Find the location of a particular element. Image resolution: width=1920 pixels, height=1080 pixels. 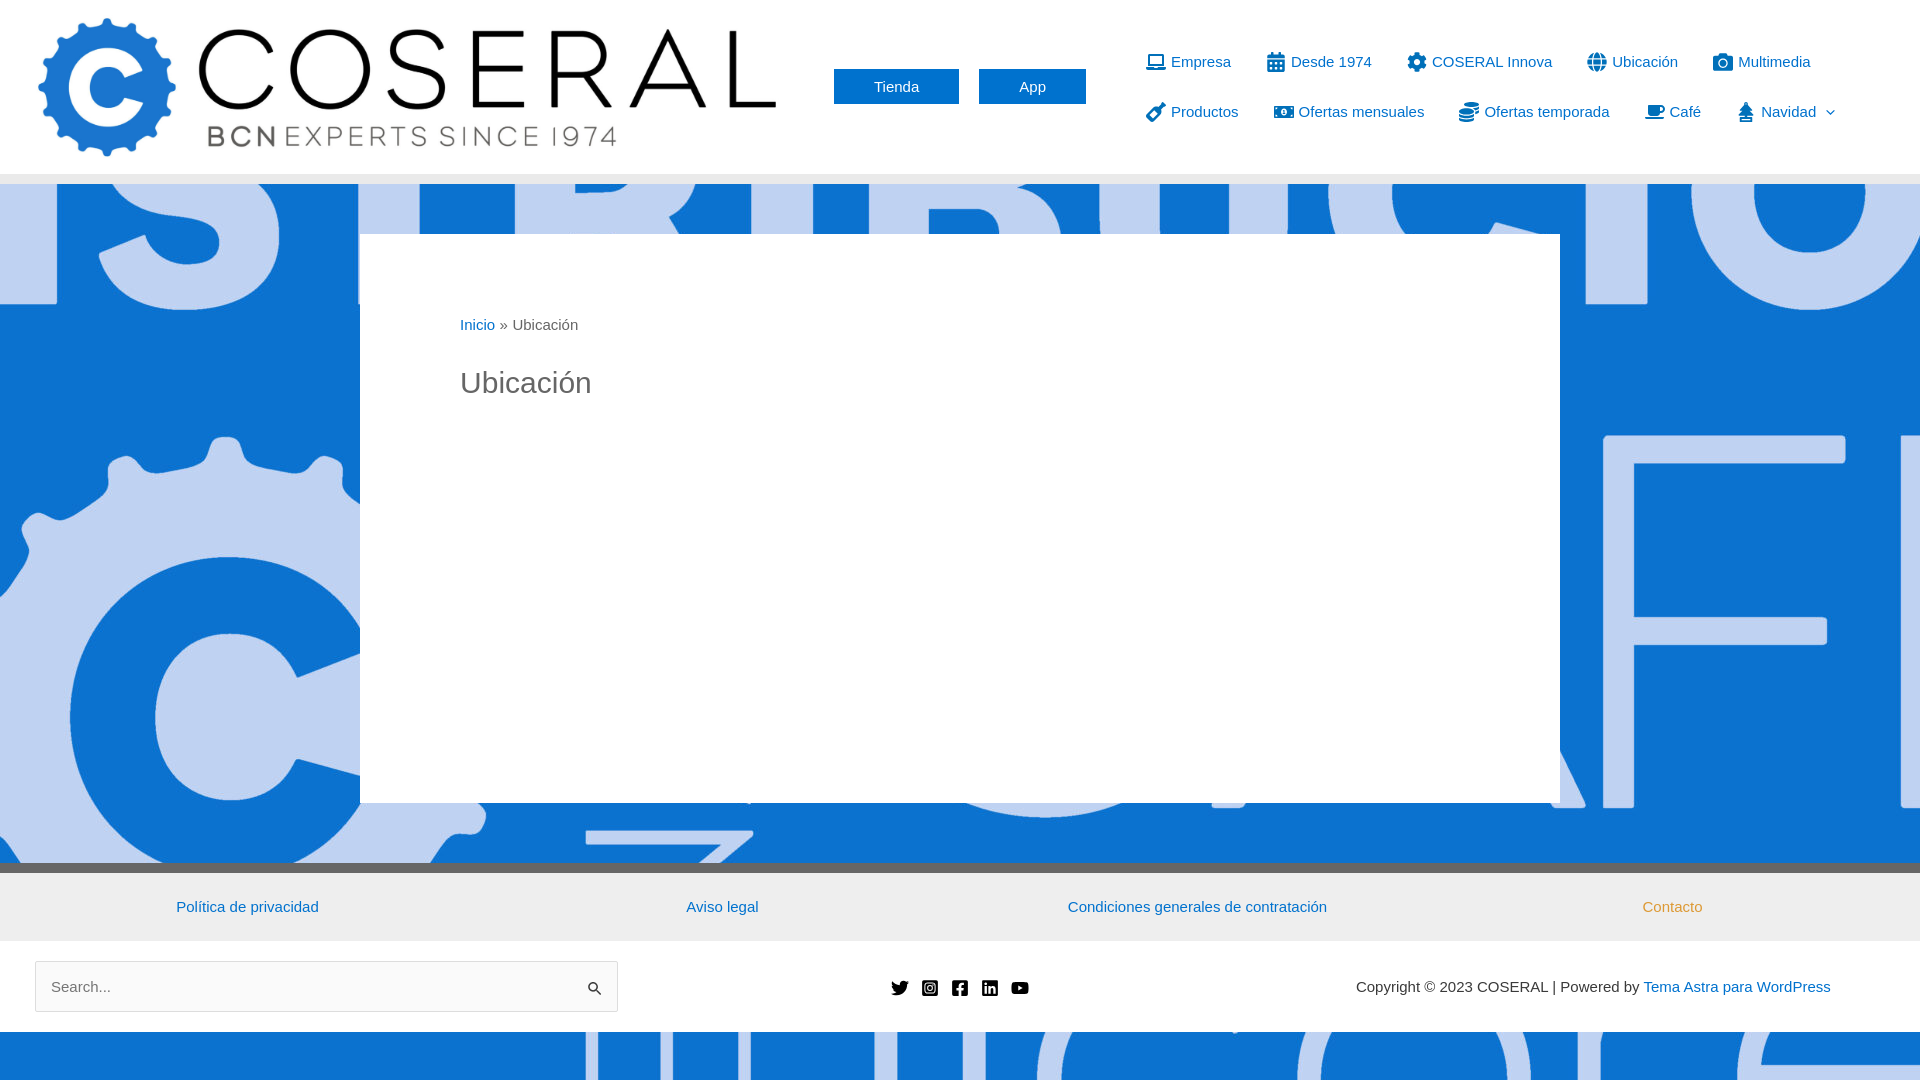

Ofertas temporada is located at coordinates (1532, 112).